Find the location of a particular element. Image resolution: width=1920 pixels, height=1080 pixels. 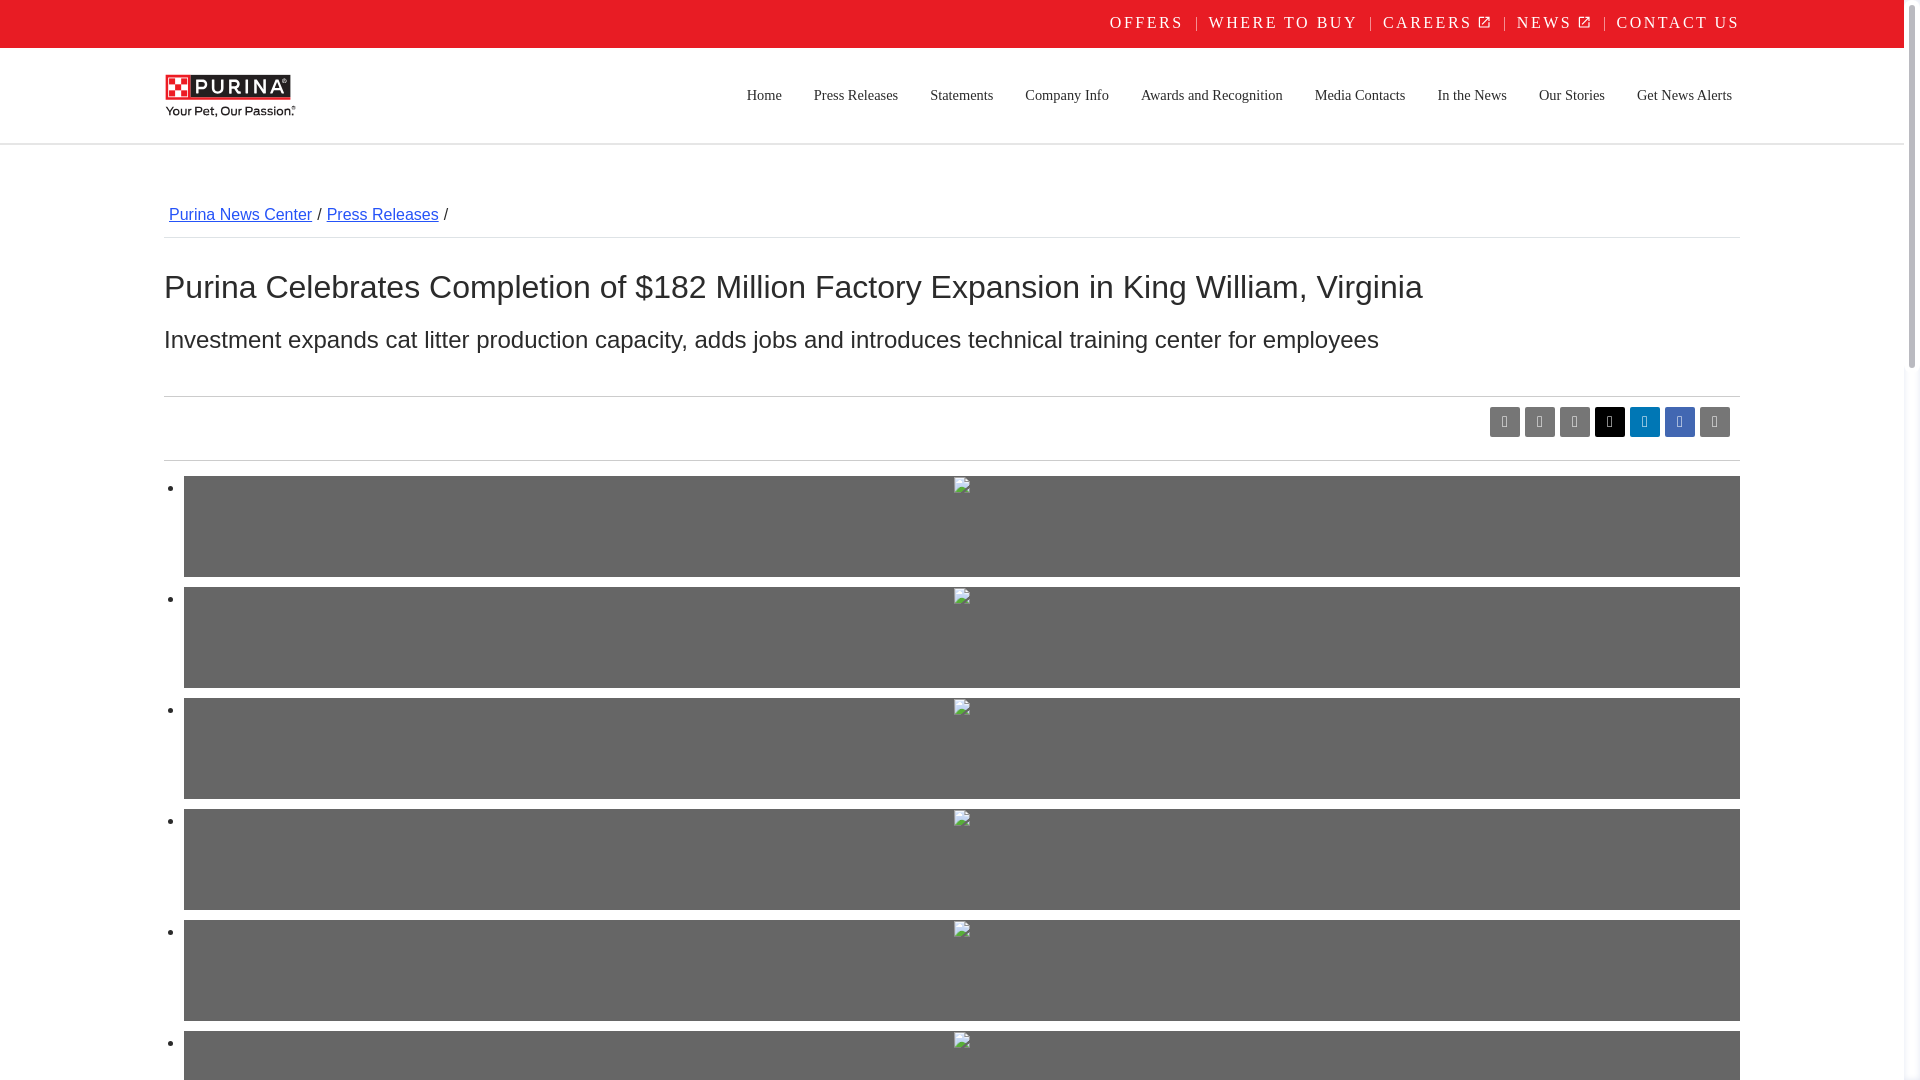

Media Contacts is located at coordinates (1360, 95).